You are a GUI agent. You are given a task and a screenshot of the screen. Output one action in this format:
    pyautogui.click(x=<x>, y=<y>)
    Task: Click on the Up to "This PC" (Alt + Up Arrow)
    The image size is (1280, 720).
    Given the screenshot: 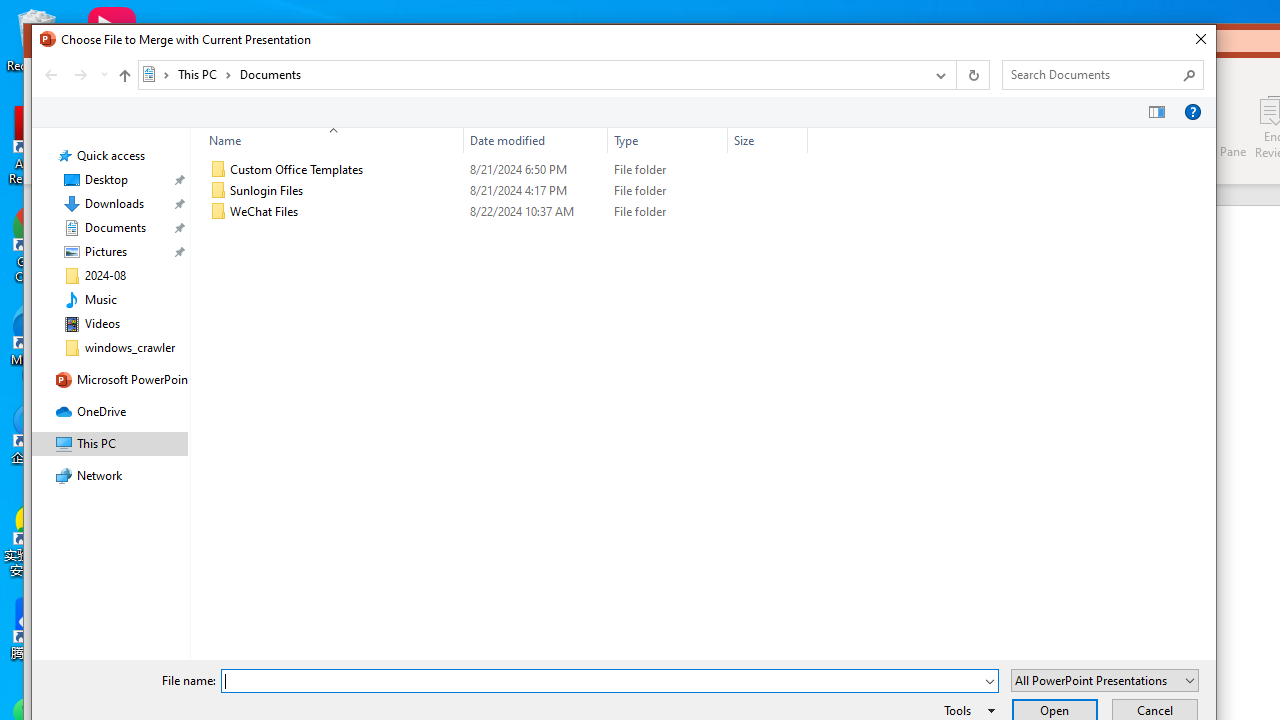 What is the action you would take?
    pyautogui.click(x=124, y=76)
    